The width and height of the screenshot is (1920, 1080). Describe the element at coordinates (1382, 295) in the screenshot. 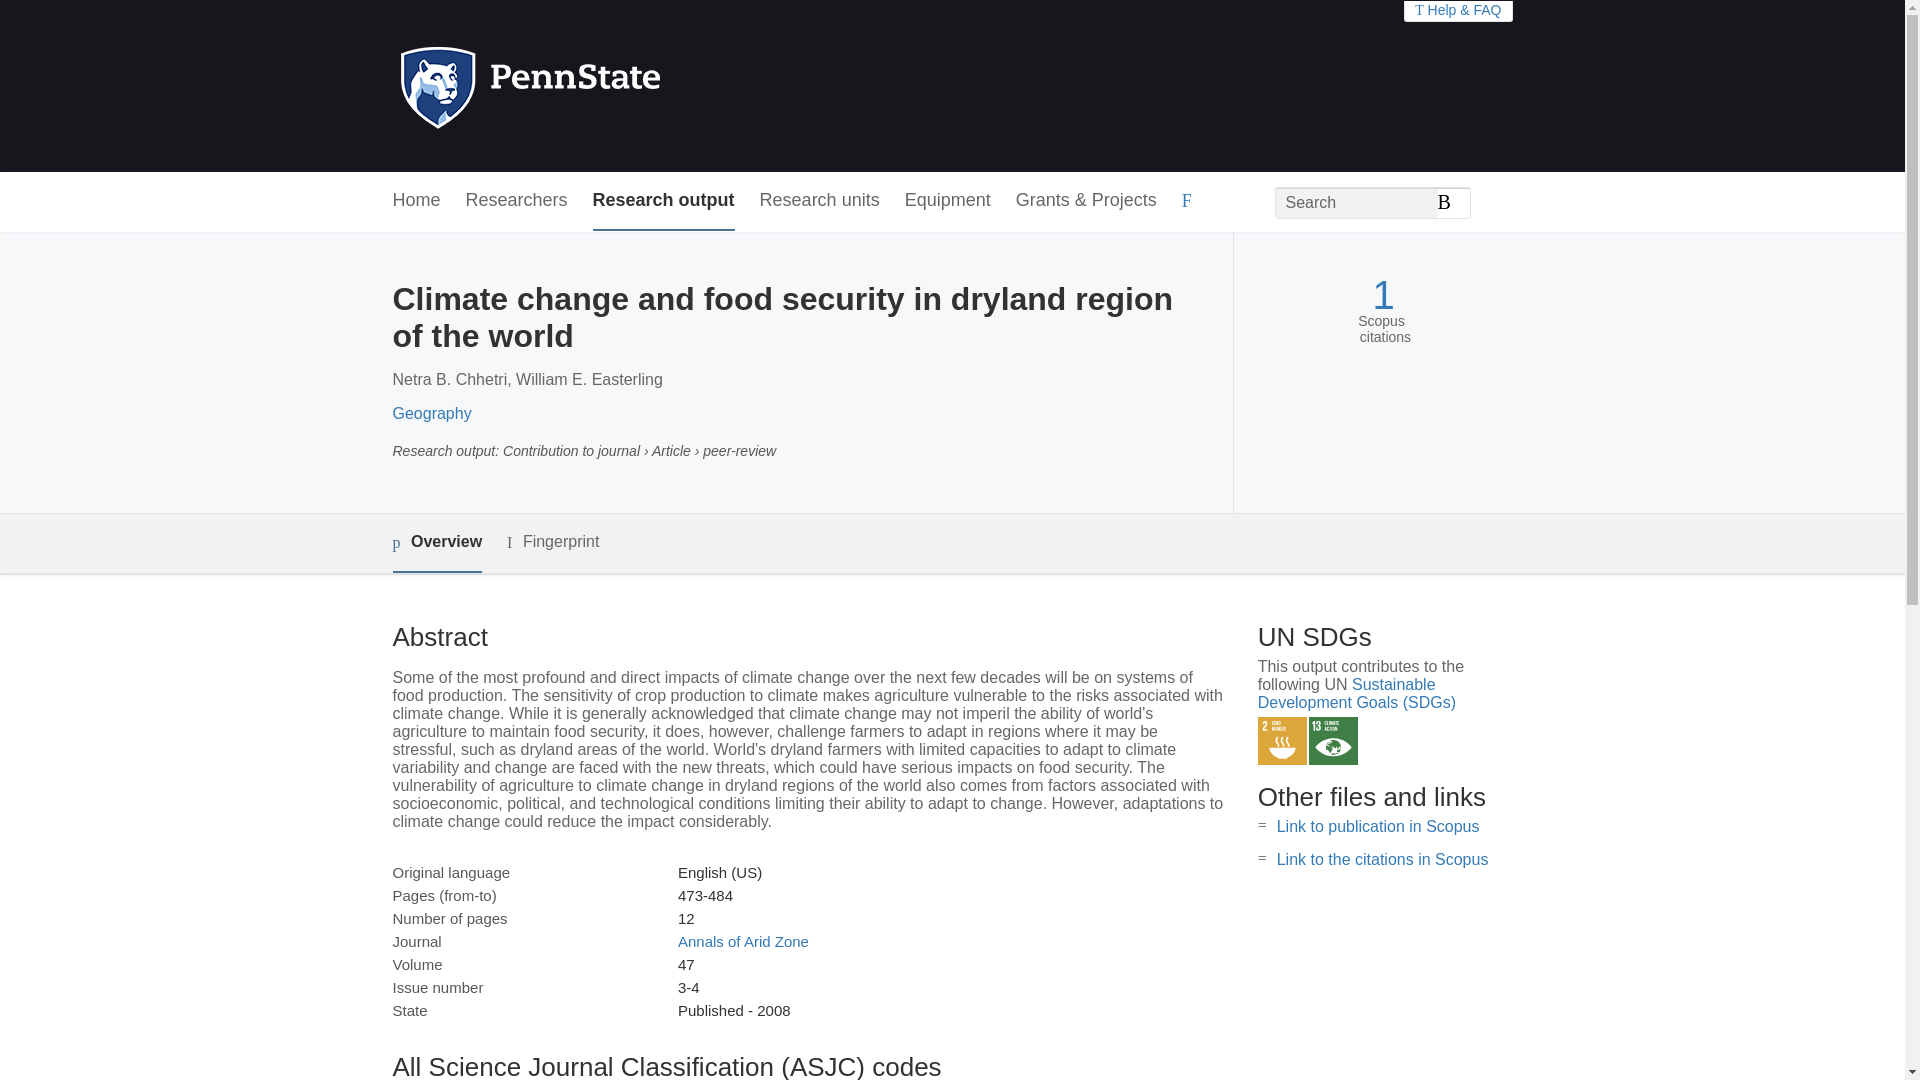

I see `1` at that location.